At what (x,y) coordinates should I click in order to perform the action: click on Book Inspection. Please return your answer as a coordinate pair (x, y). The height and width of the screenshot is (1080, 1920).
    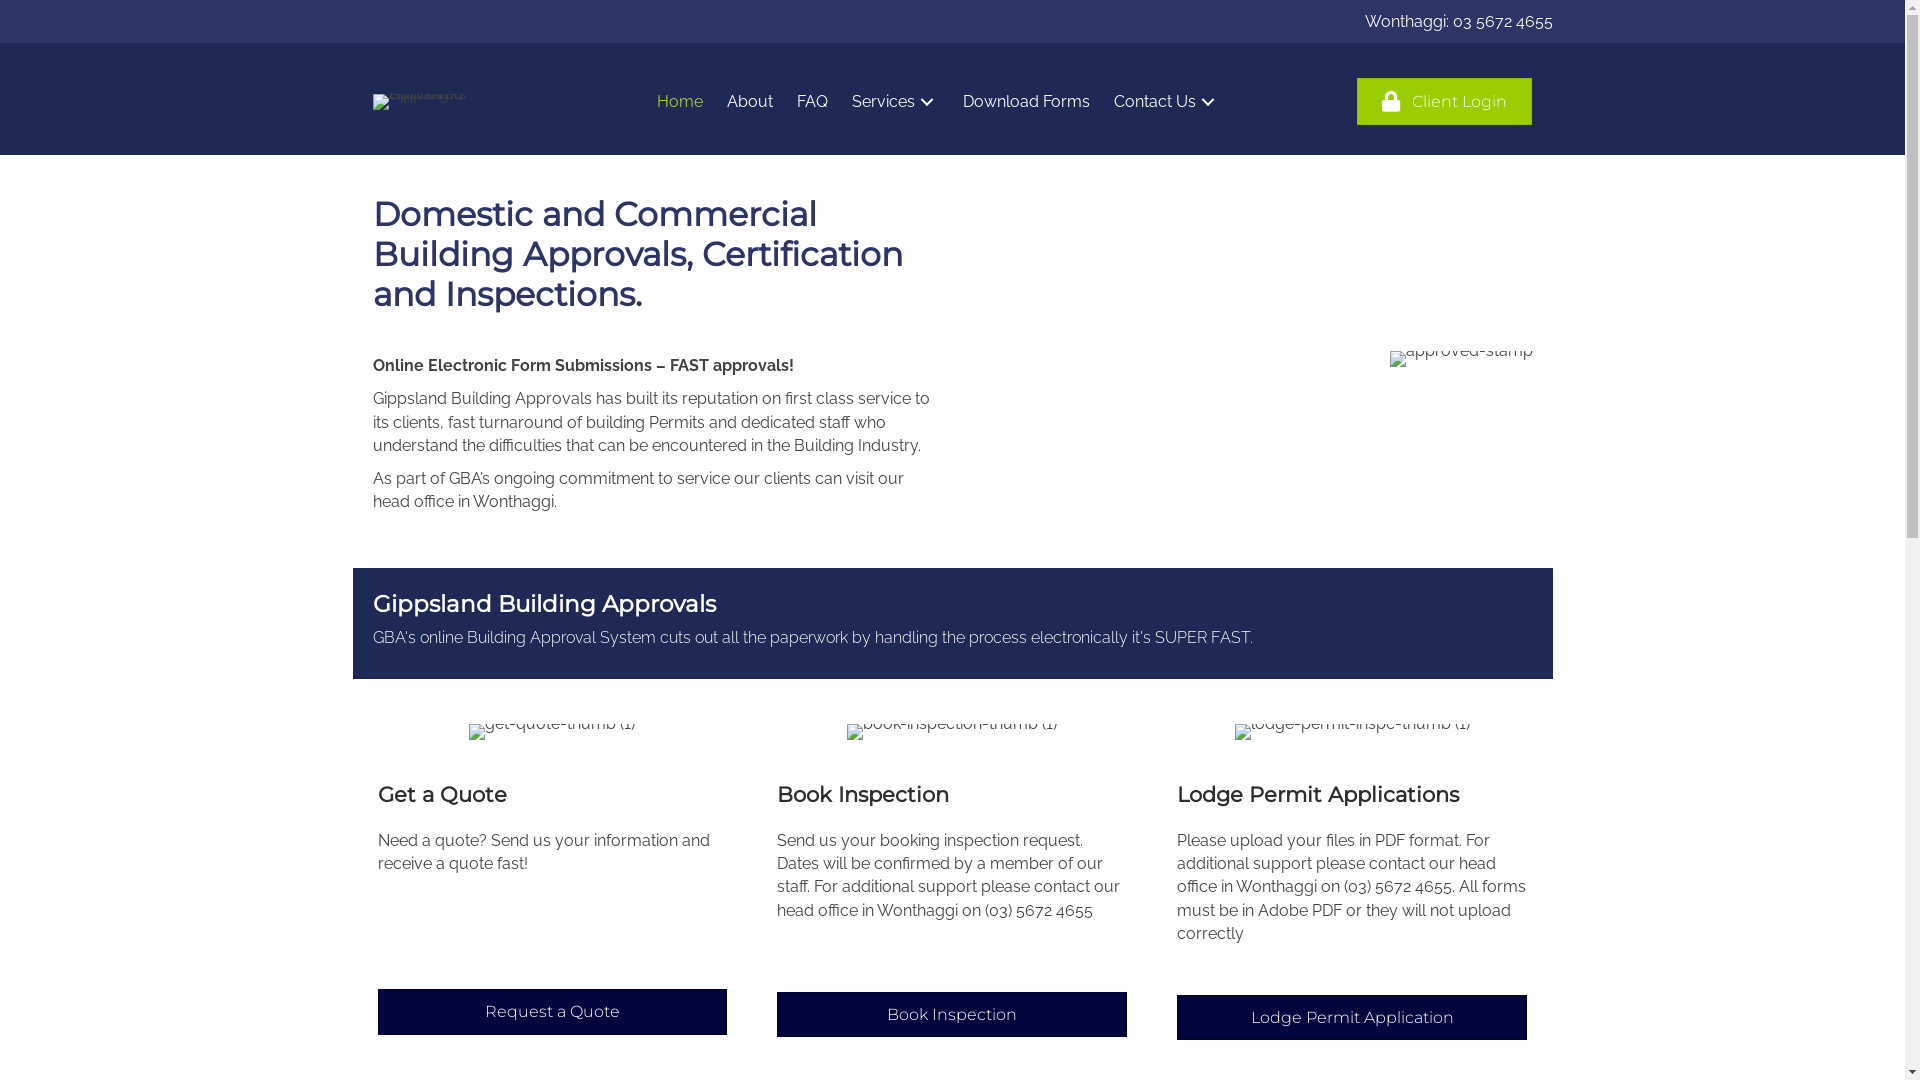
    Looking at the image, I should click on (952, 1014).